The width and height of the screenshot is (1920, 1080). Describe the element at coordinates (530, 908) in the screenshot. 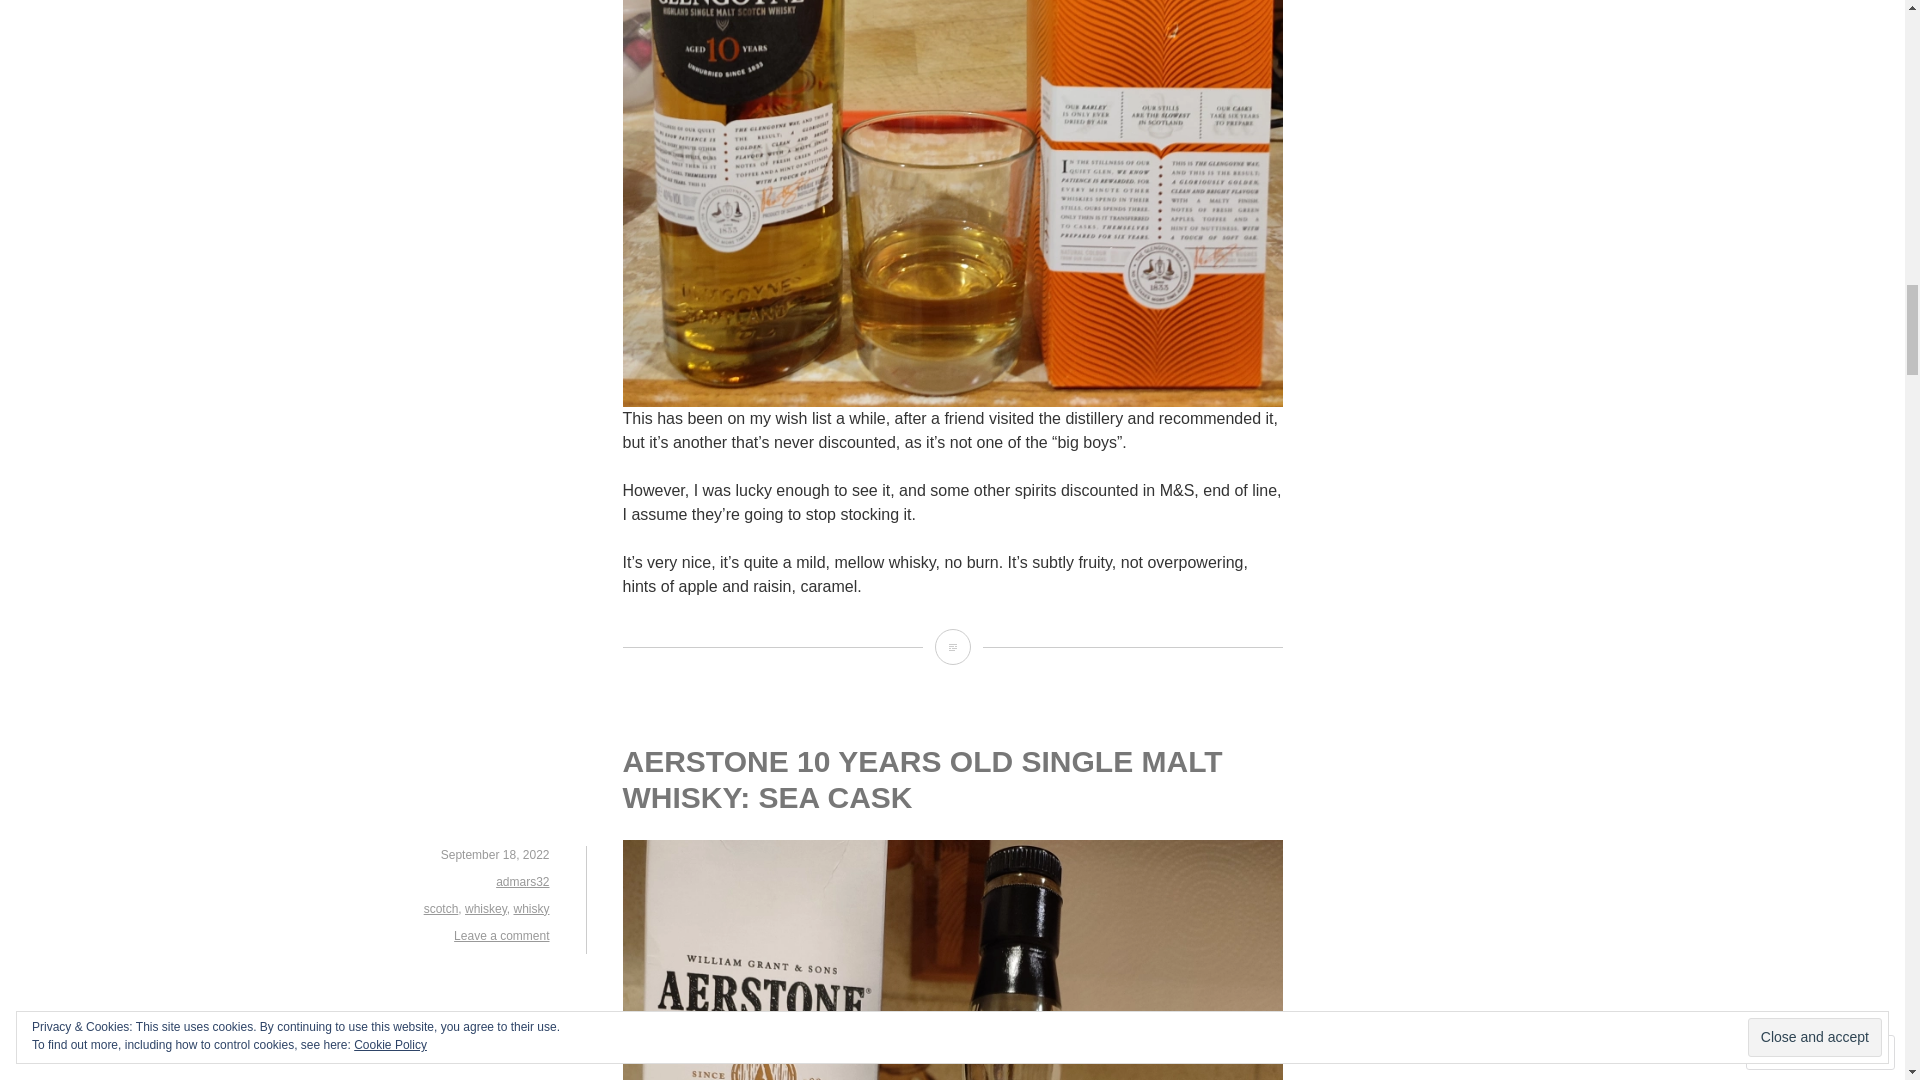

I see `whisky` at that location.